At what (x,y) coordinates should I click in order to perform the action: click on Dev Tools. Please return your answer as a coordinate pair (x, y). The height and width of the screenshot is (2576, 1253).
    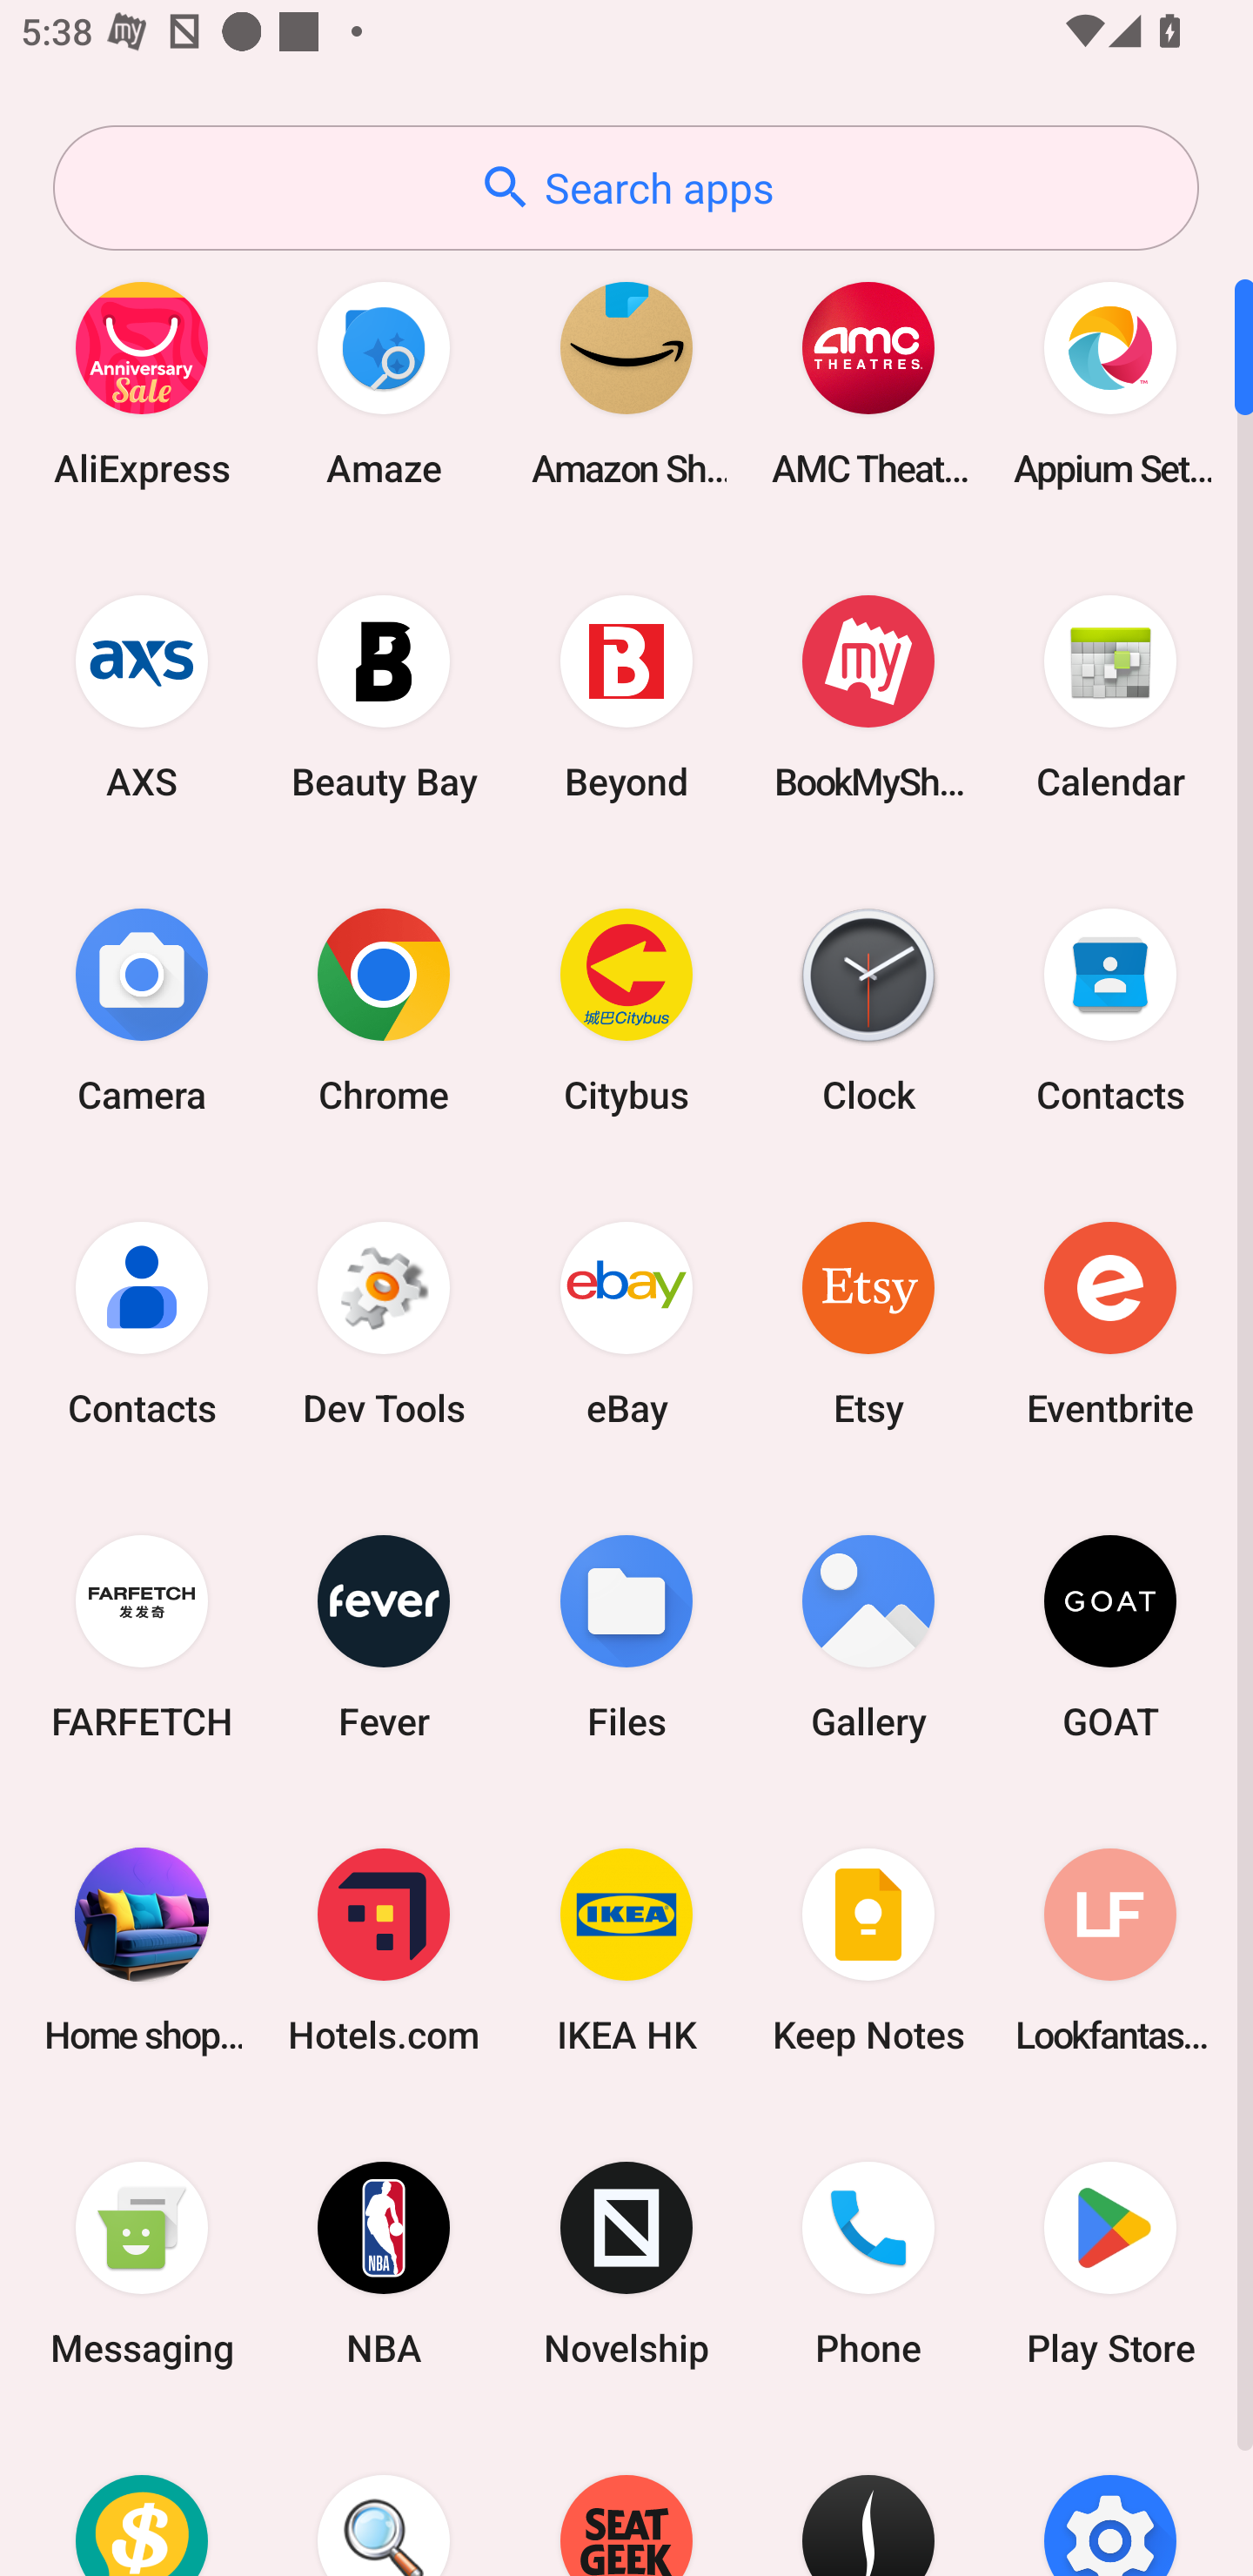
    Looking at the image, I should click on (384, 1323).